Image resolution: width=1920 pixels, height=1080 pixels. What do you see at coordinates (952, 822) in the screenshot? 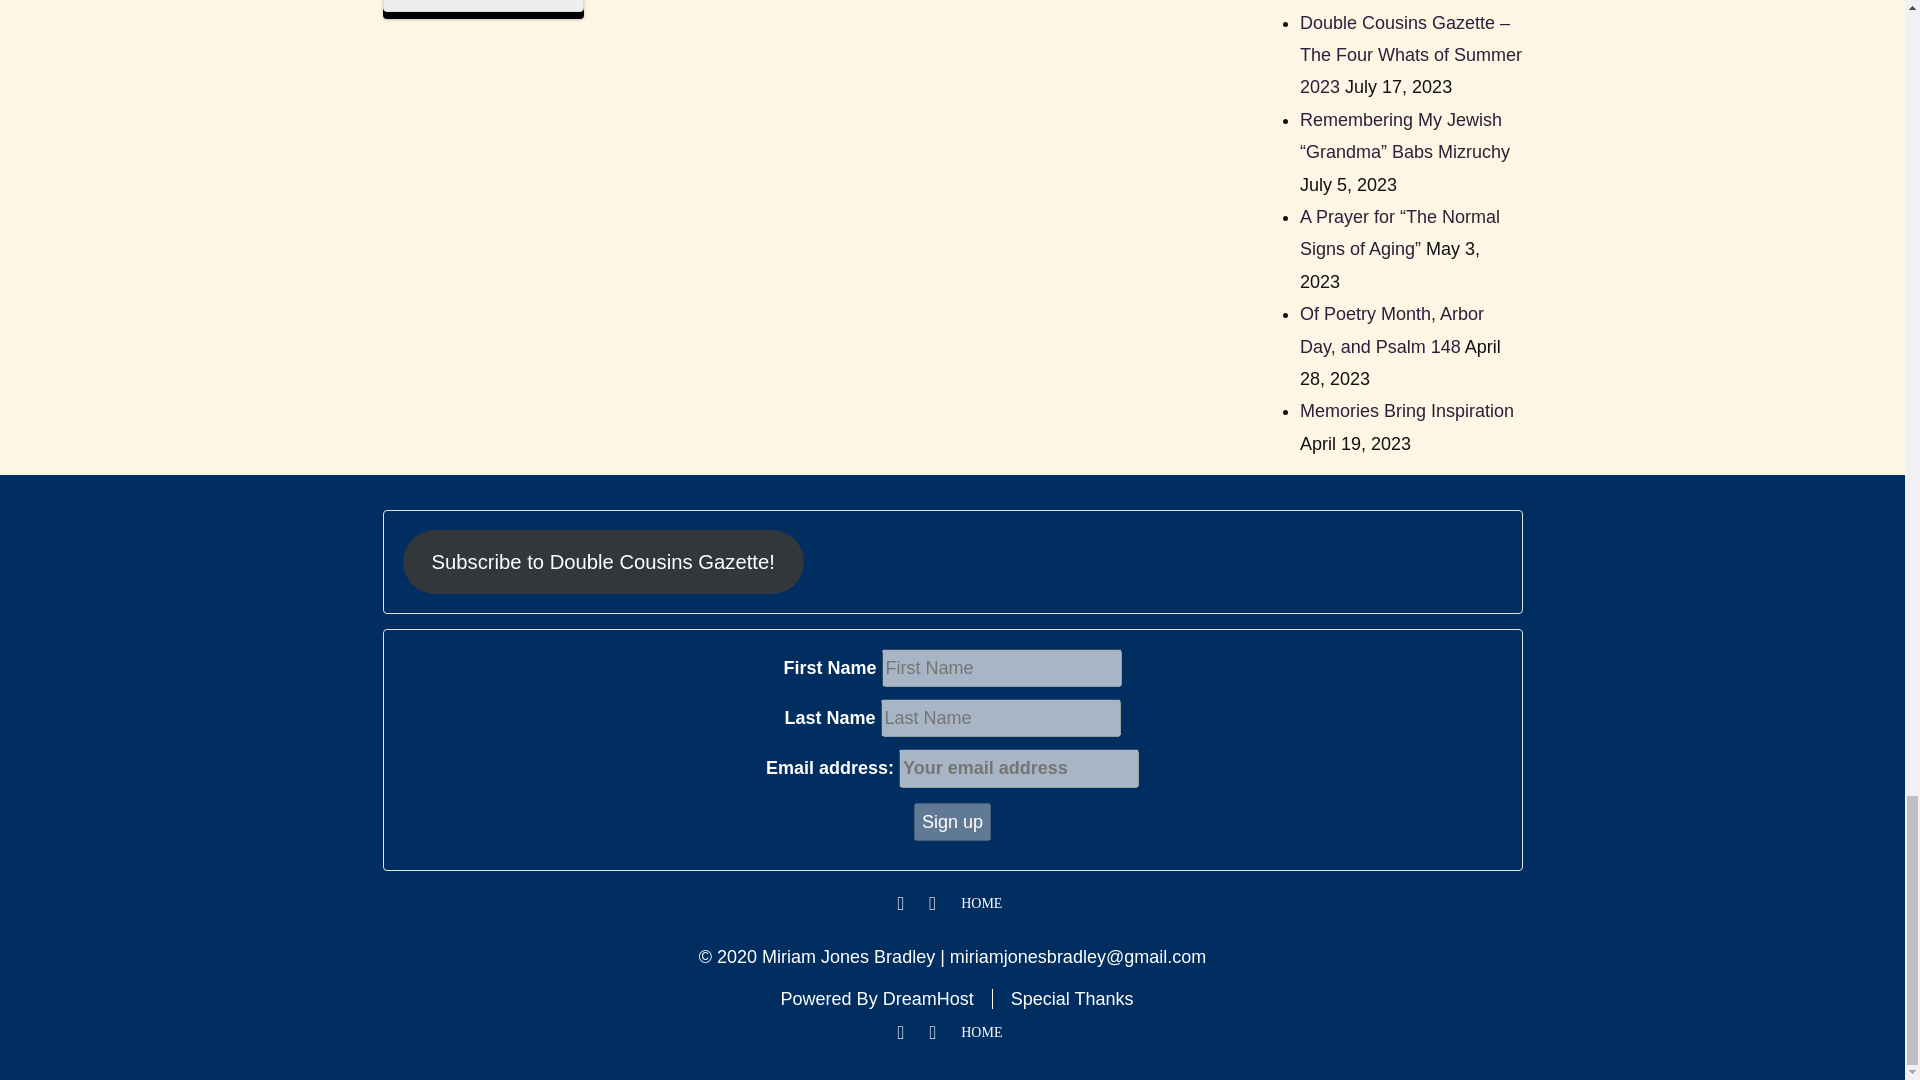
I see `Sign up` at bounding box center [952, 822].